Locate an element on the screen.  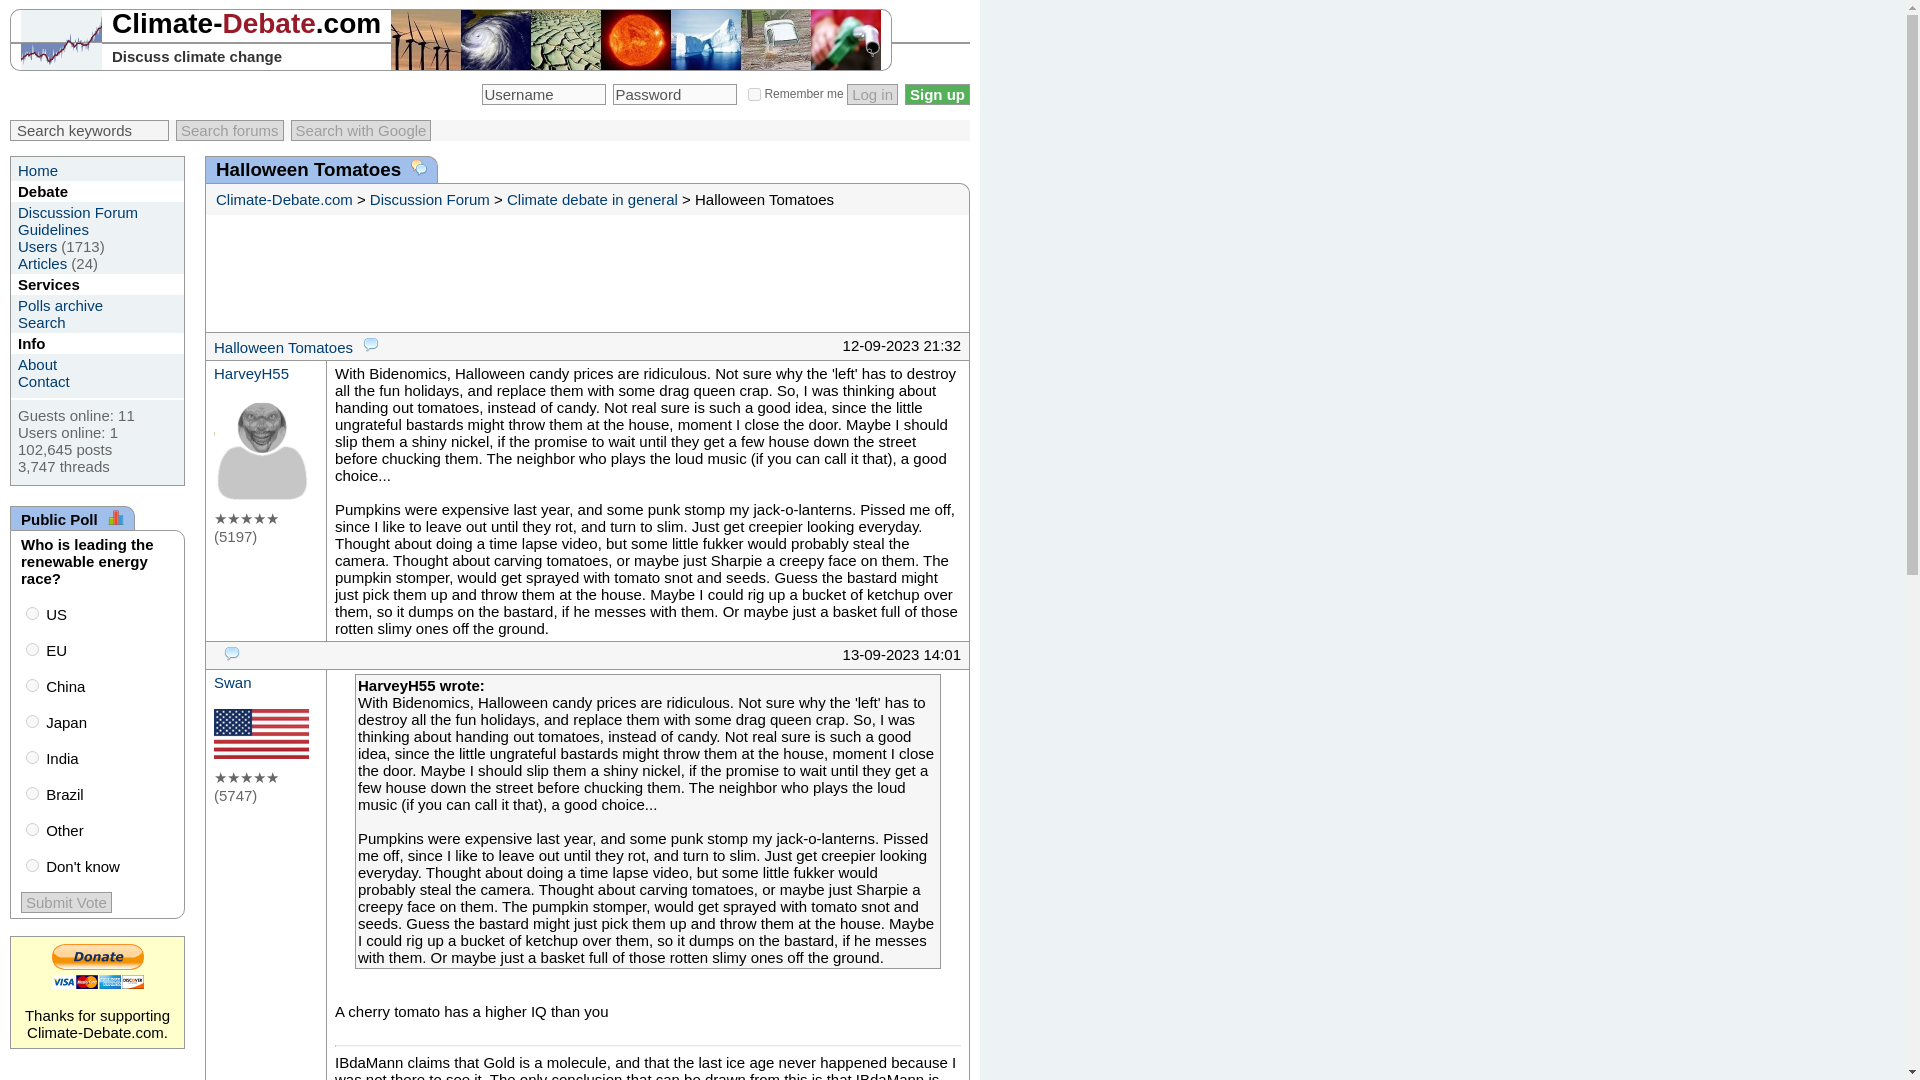
Advertisement is located at coordinates (582, 272).